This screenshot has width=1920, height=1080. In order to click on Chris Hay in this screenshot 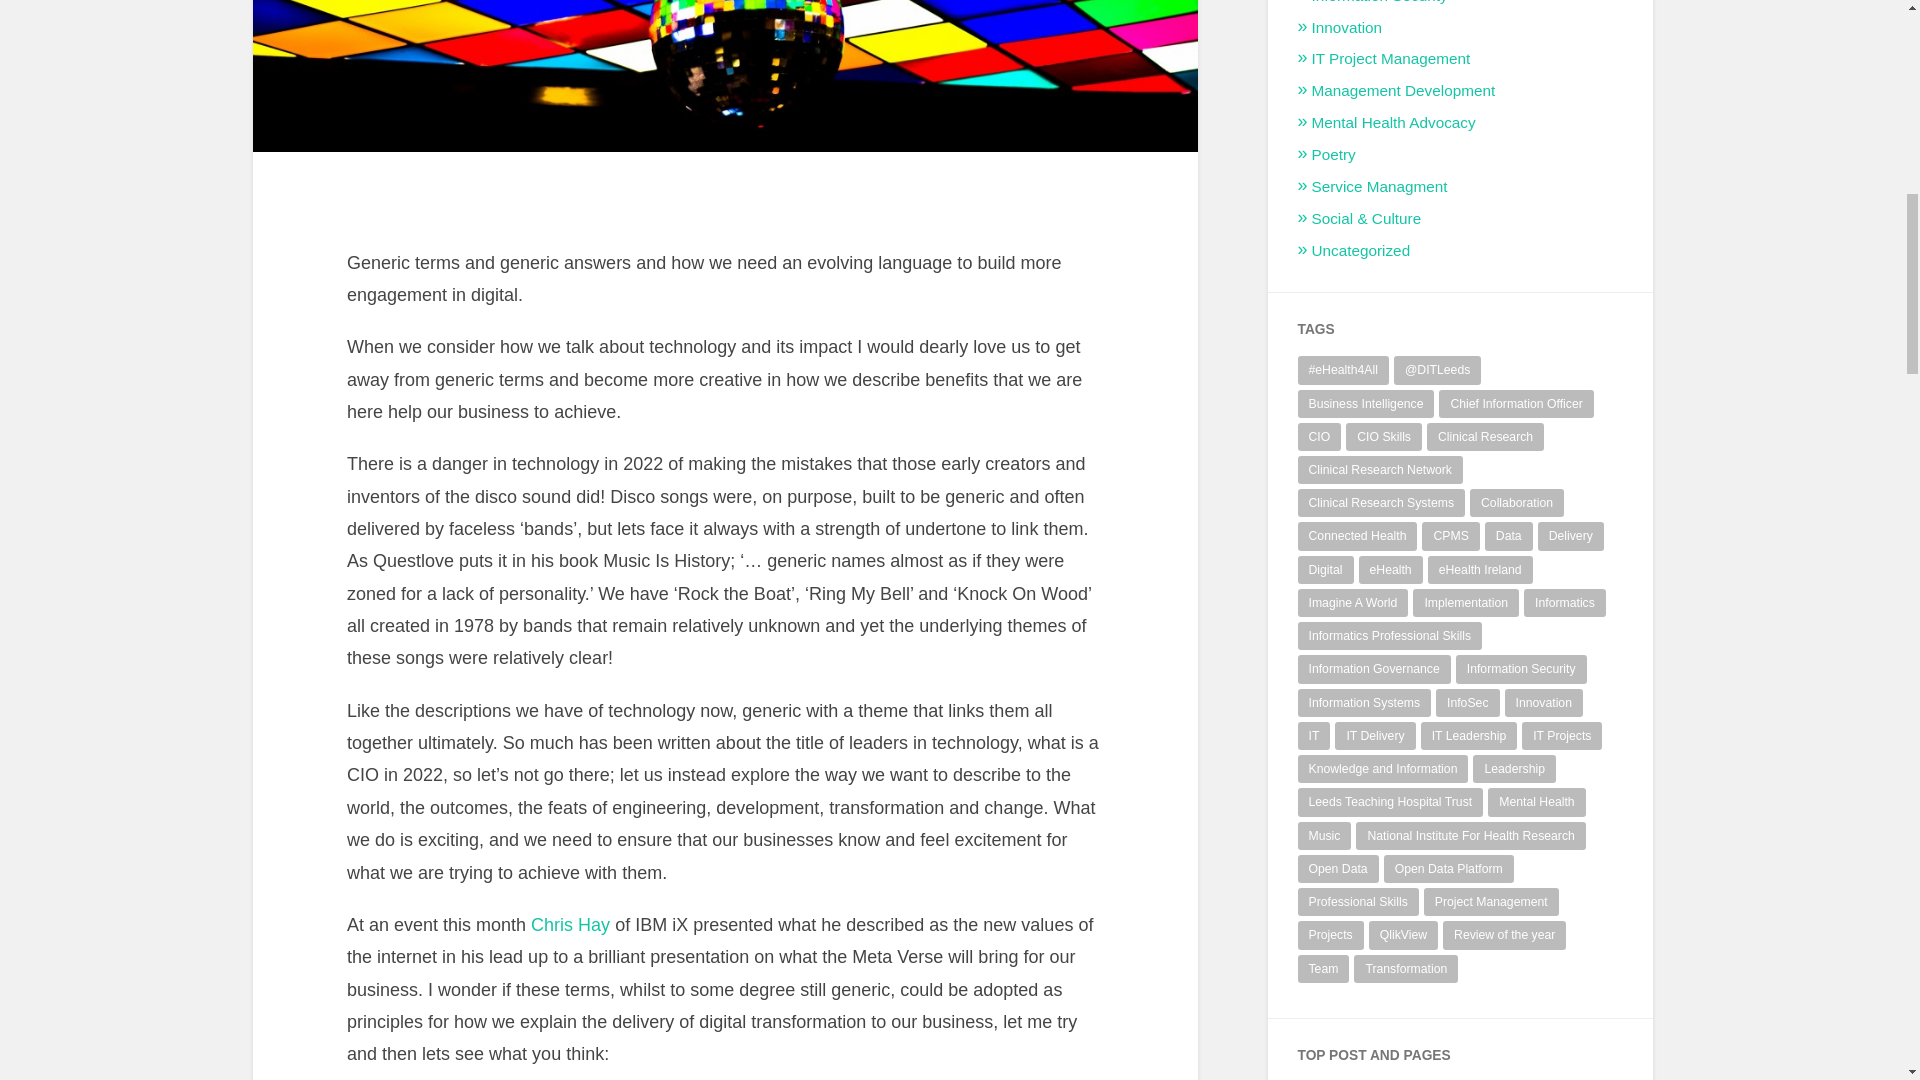, I will do `click(570, 924)`.